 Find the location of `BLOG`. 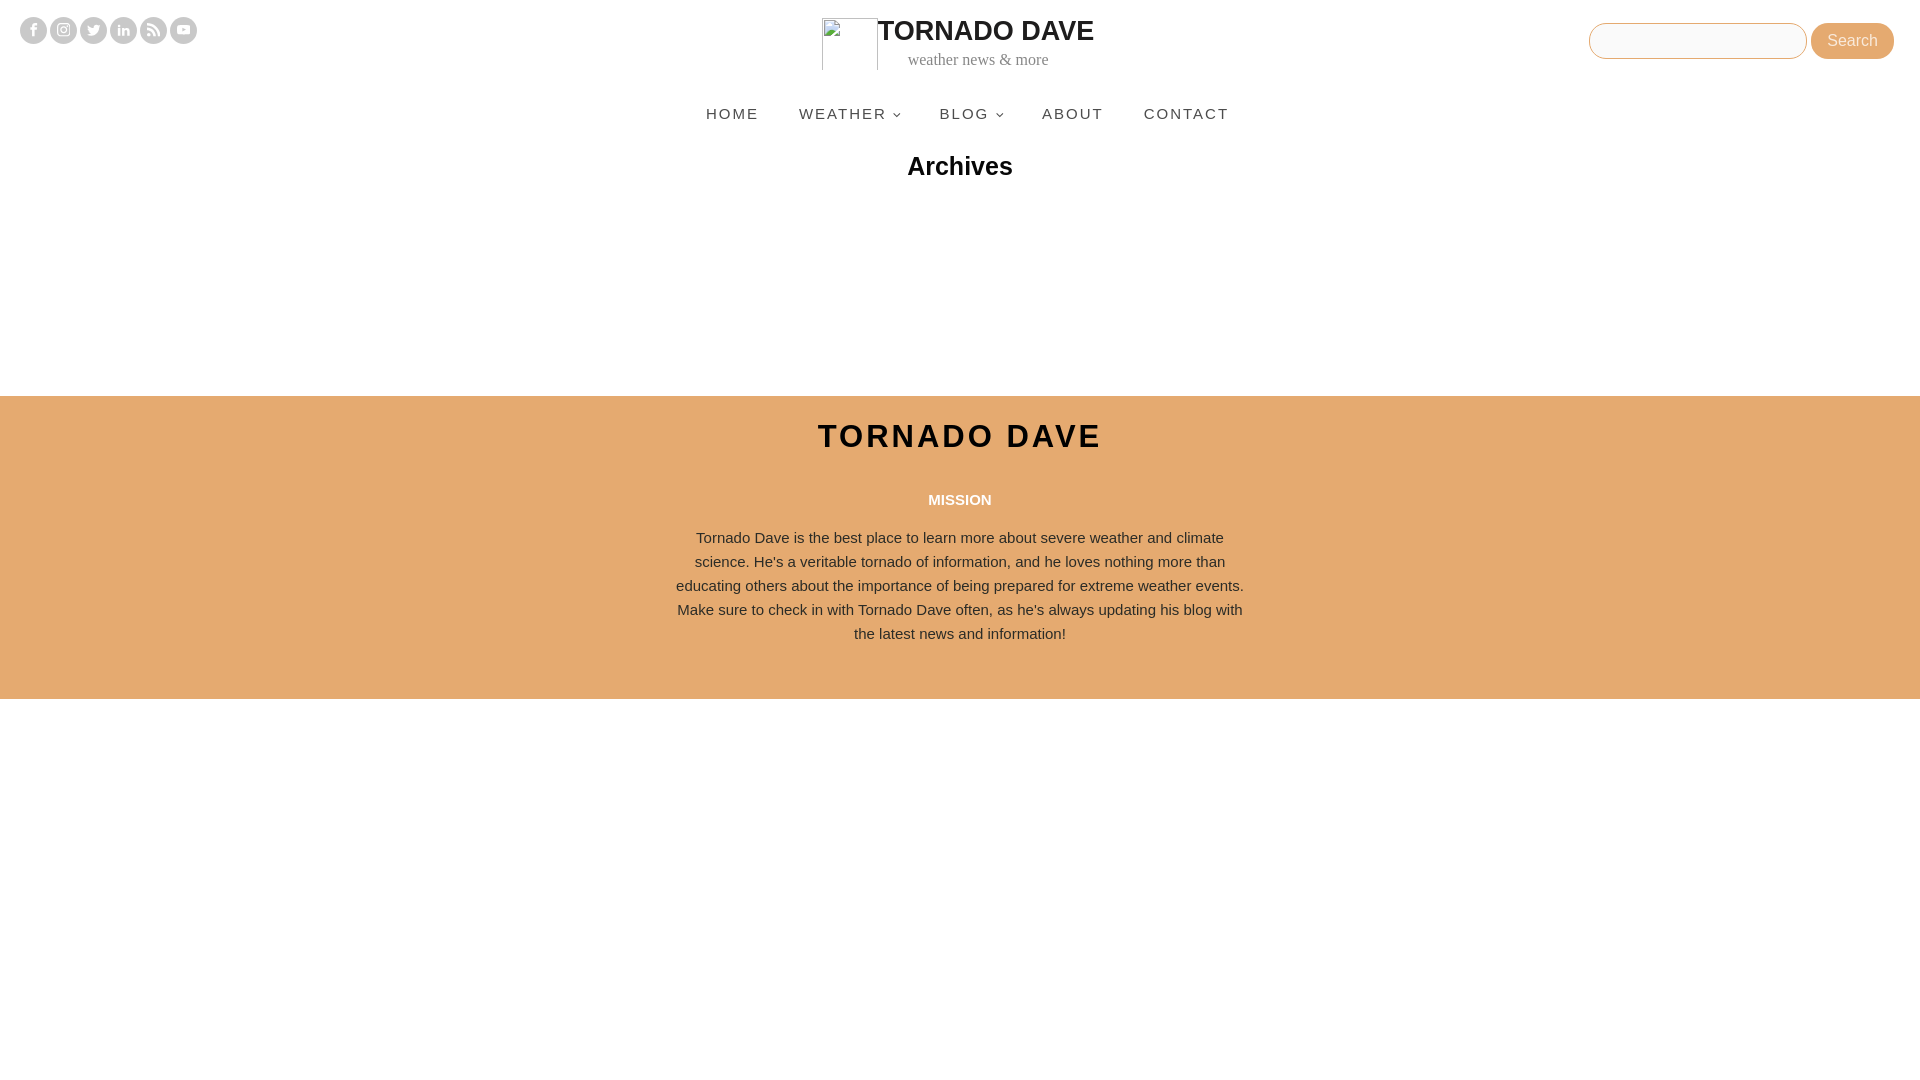

BLOG is located at coordinates (970, 114).